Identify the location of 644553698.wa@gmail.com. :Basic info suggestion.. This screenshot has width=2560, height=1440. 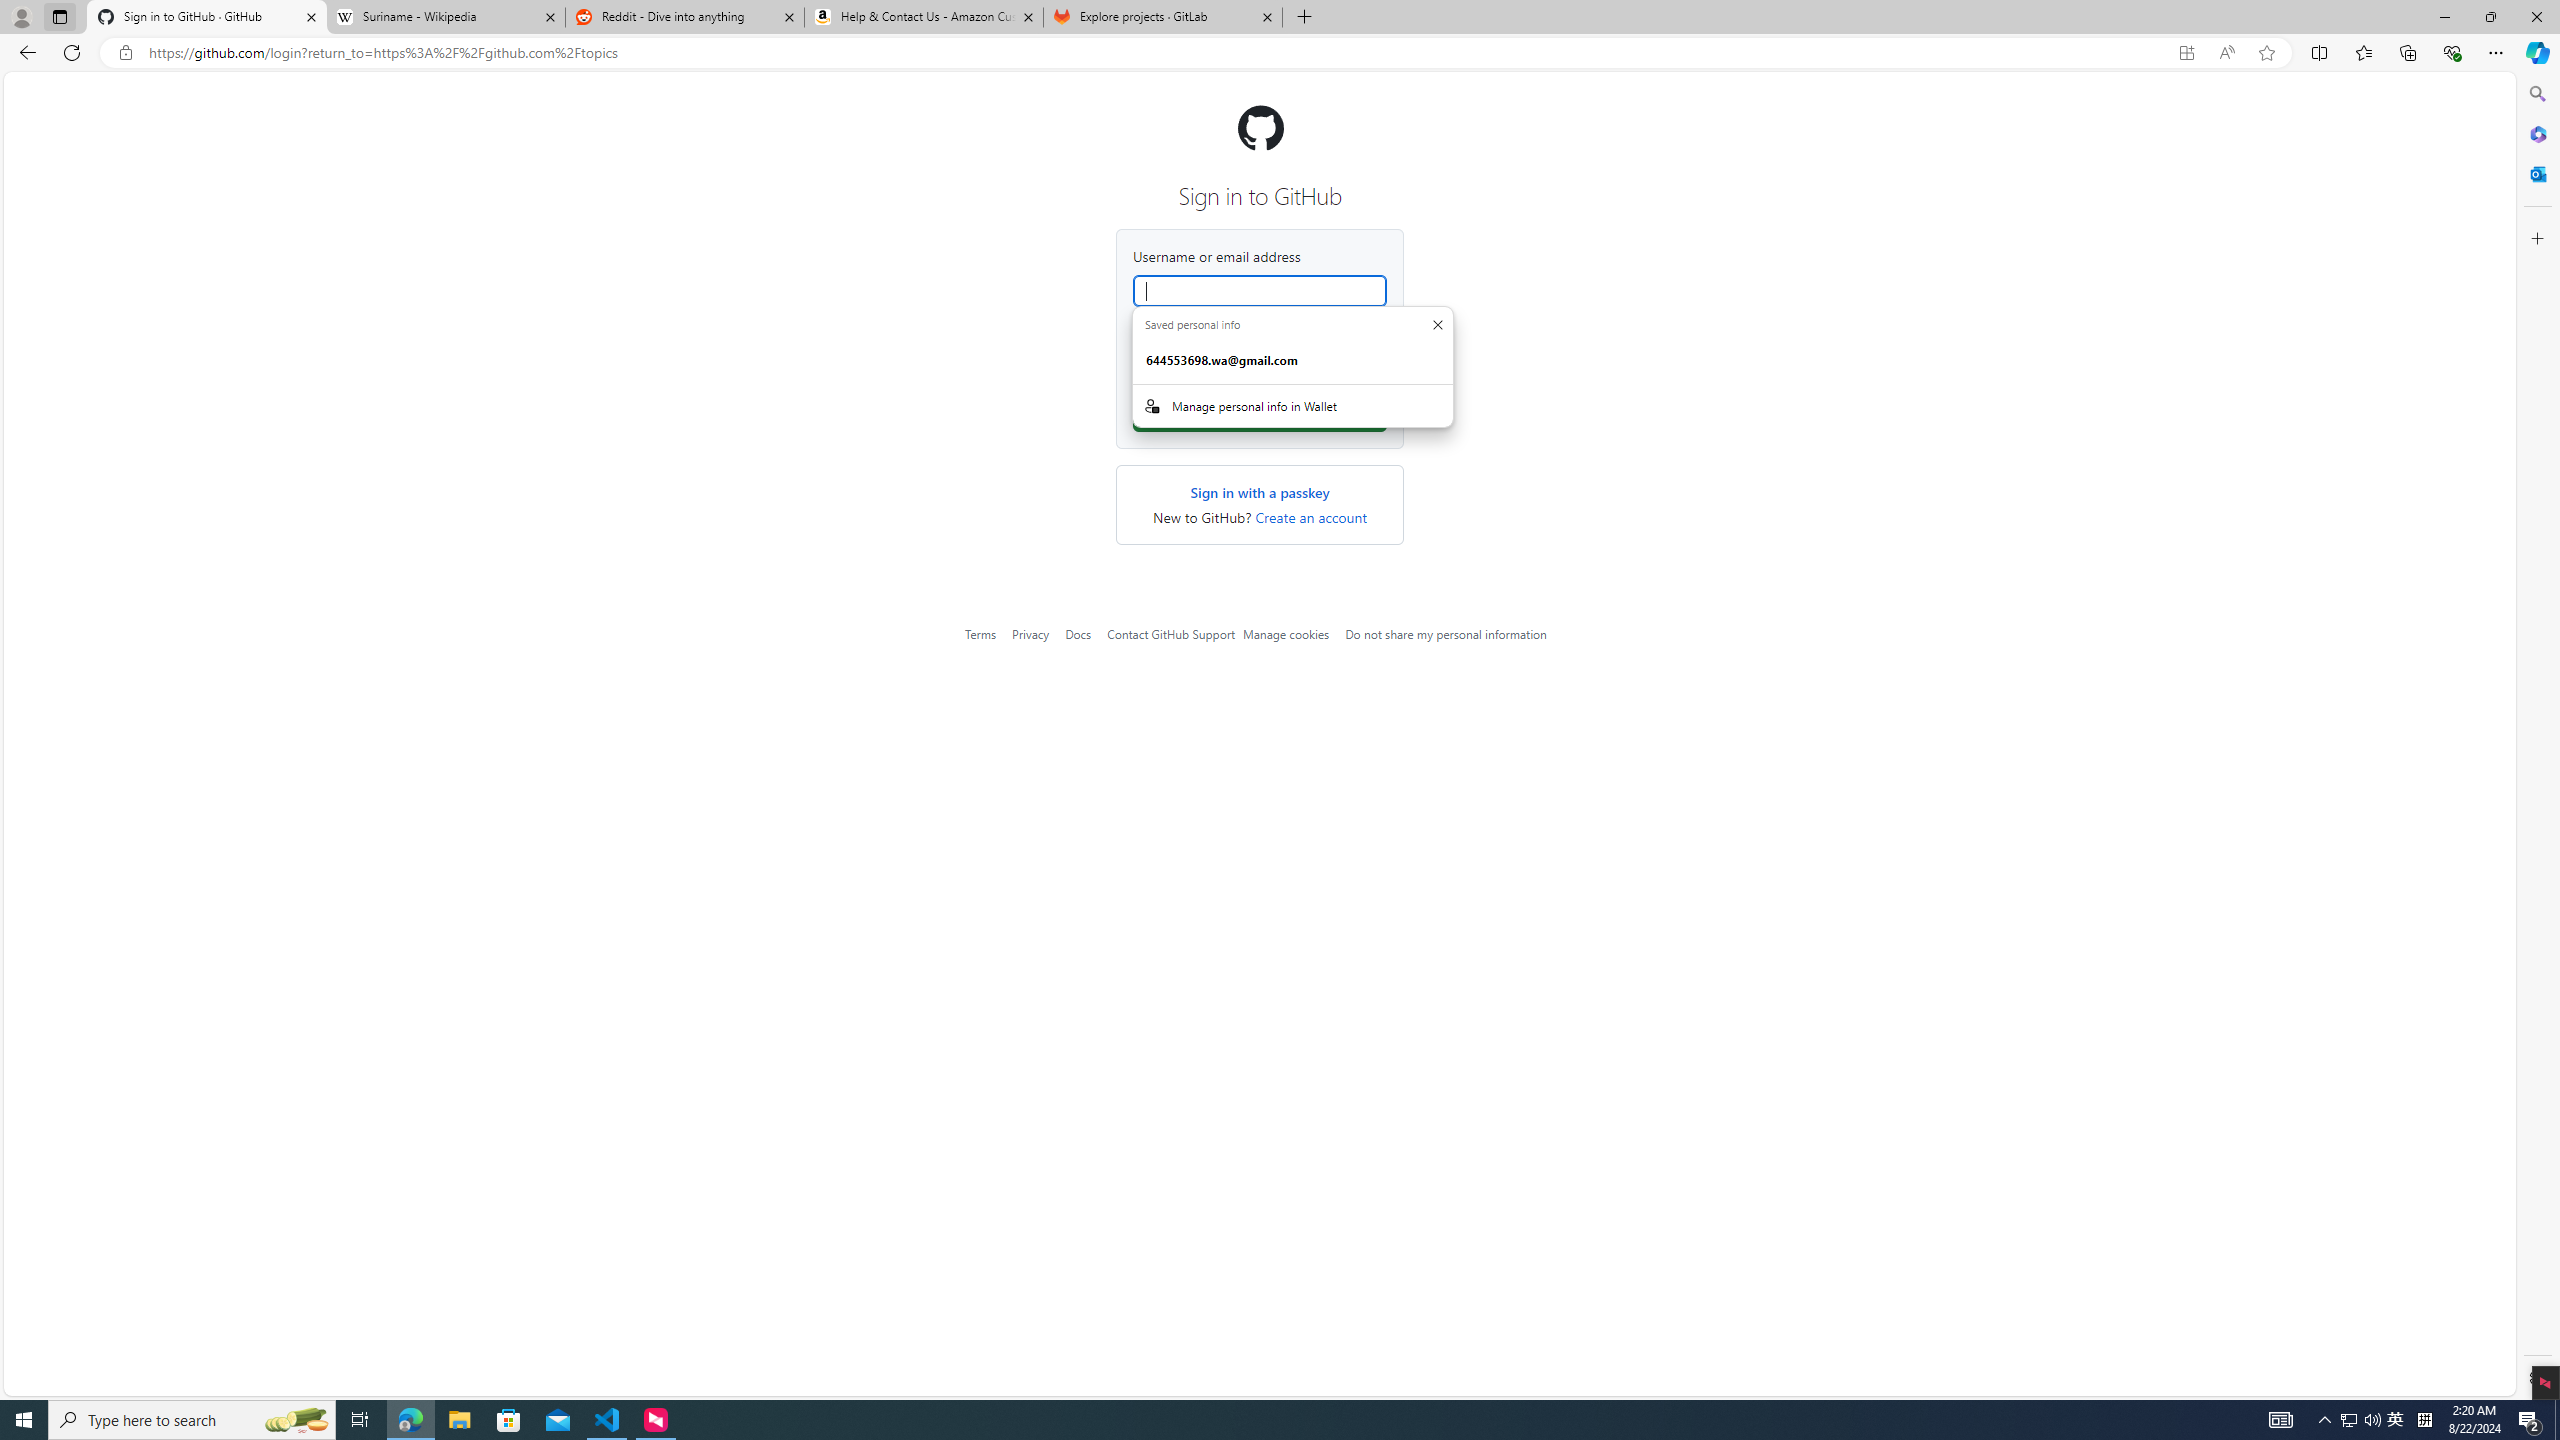
(1292, 361).